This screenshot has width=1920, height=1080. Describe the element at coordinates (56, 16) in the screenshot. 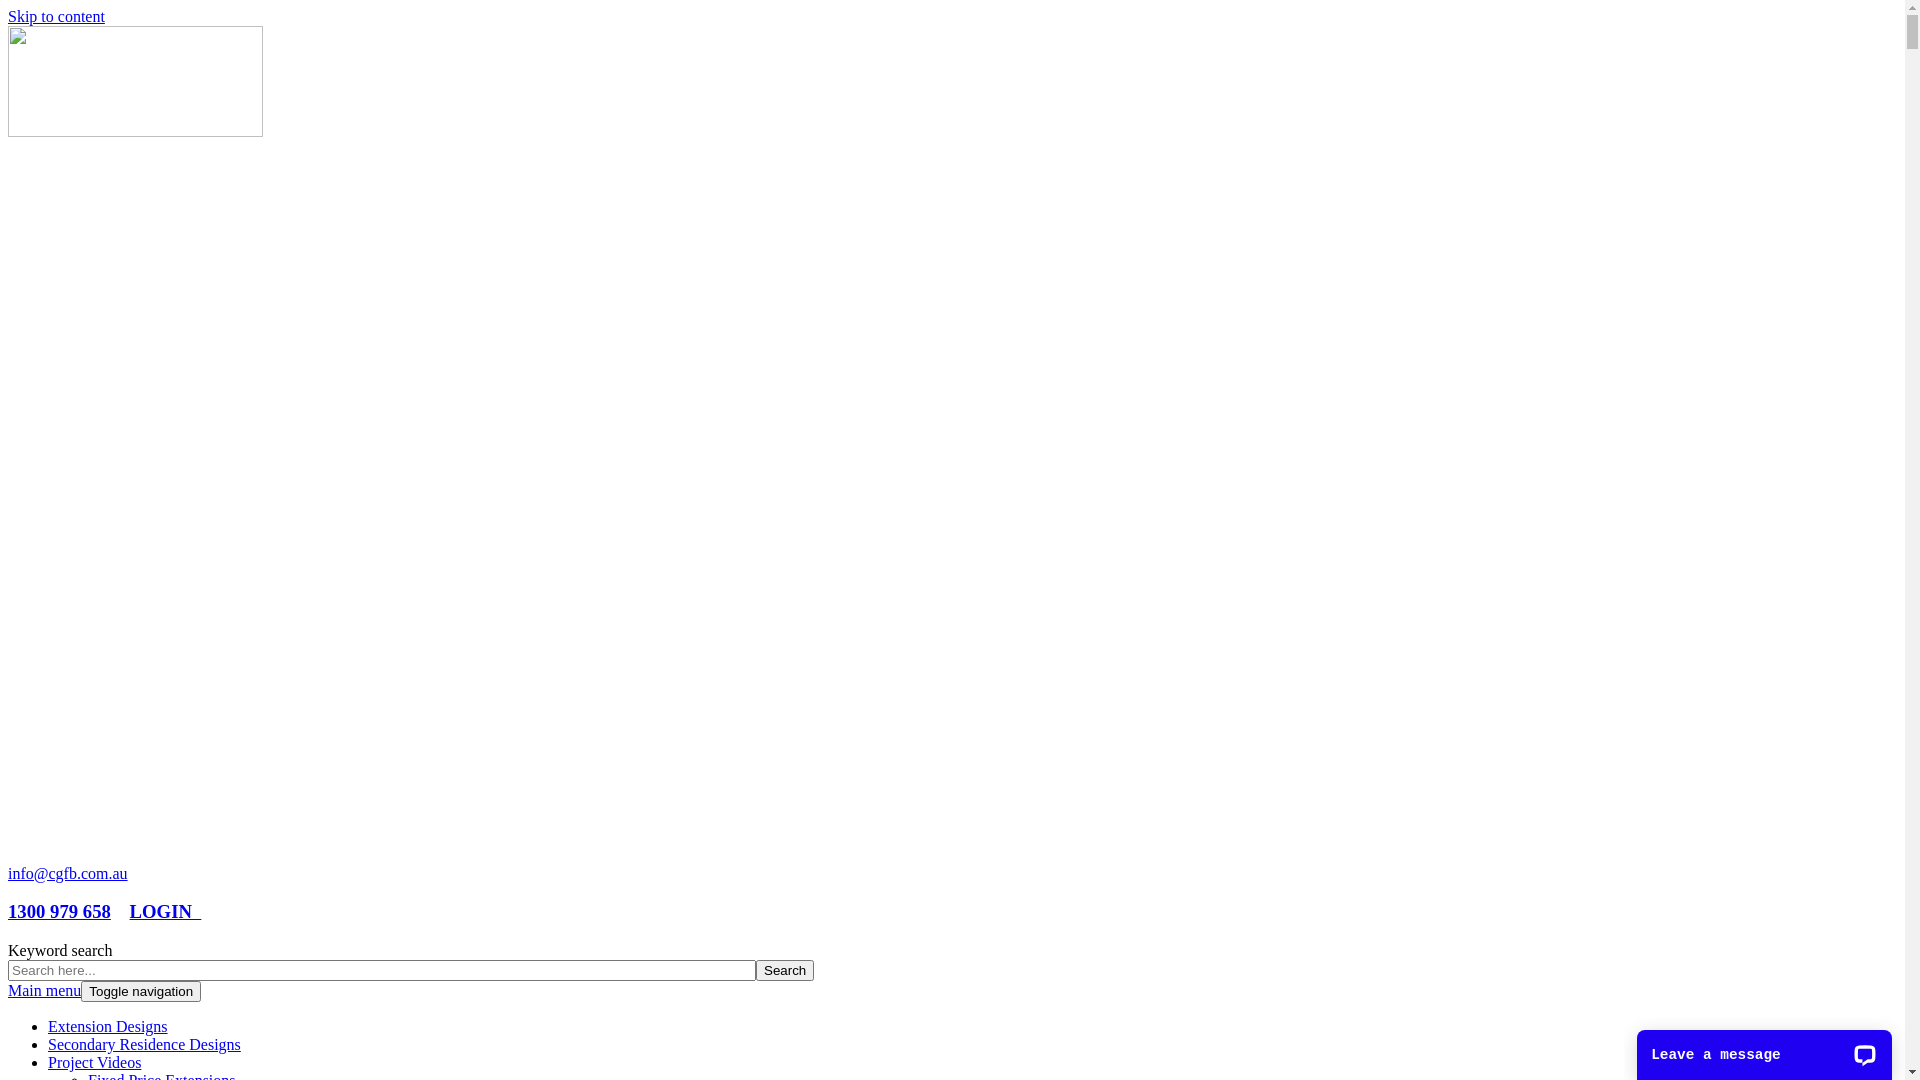

I see `Skip to content` at that location.